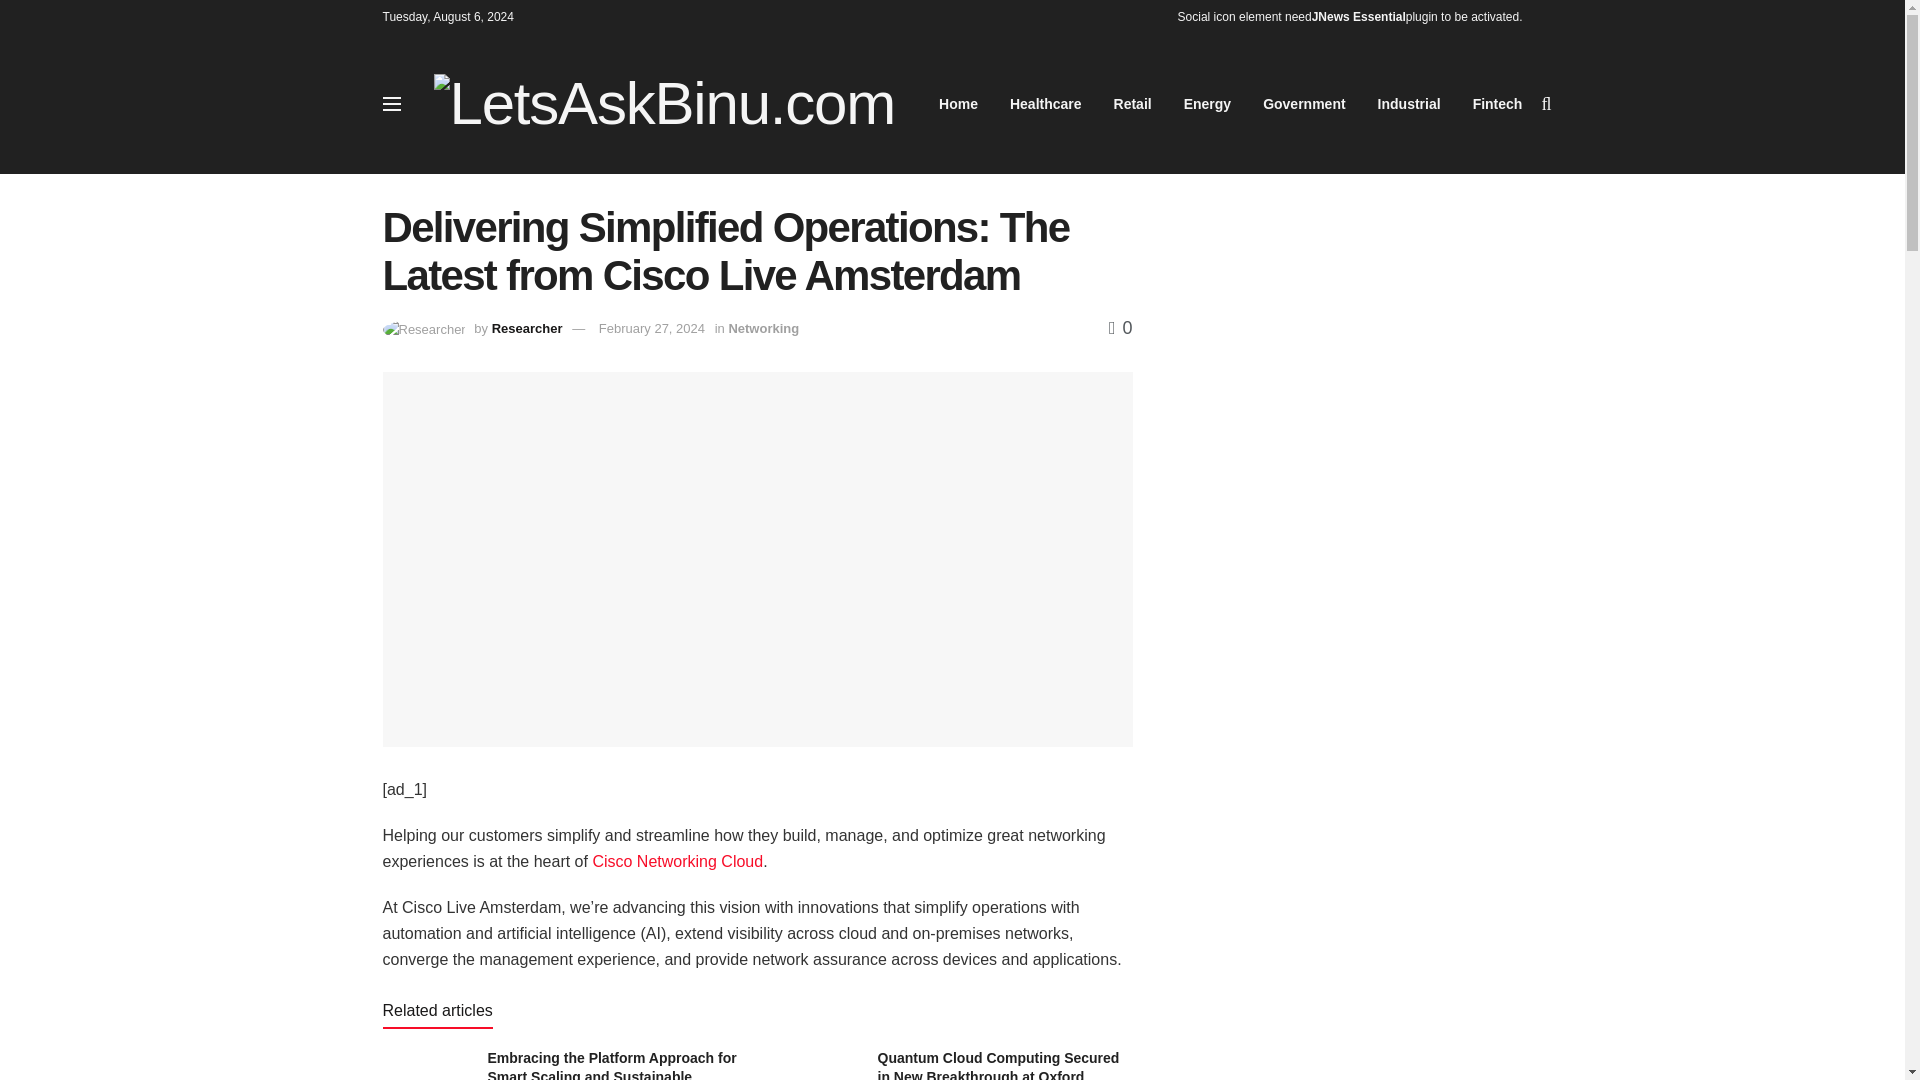 The height and width of the screenshot is (1080, 1920). I want to click on Retail, so click(1132, 103).